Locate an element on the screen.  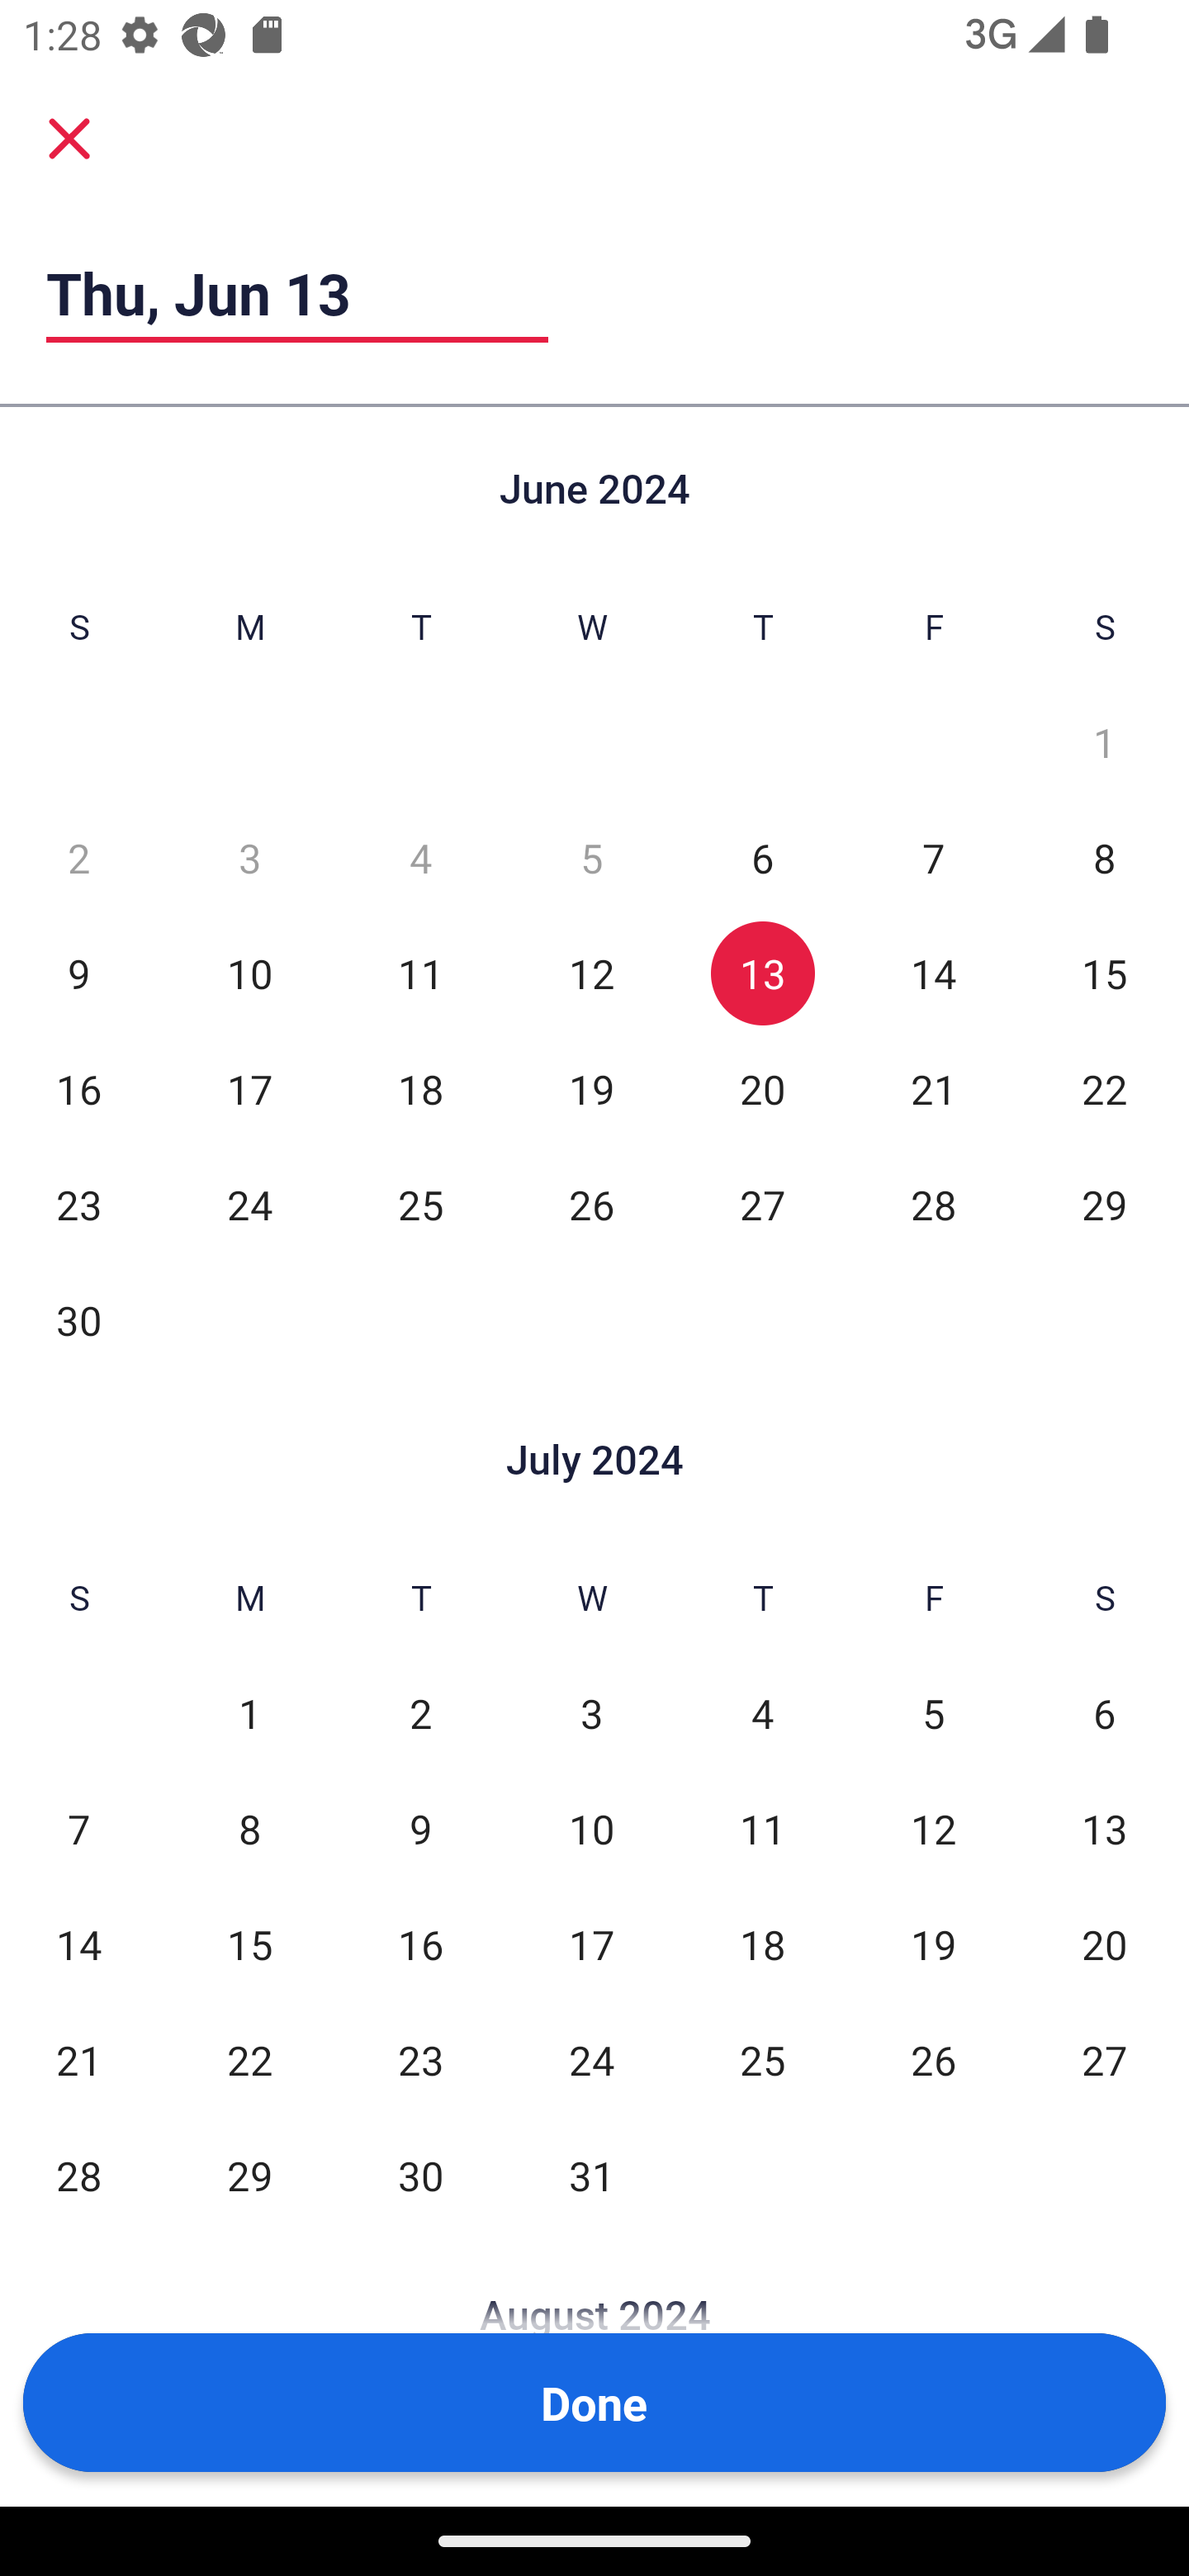
15 Mon, Jul 15, Not Selected is located at coordinates (249, 1944).